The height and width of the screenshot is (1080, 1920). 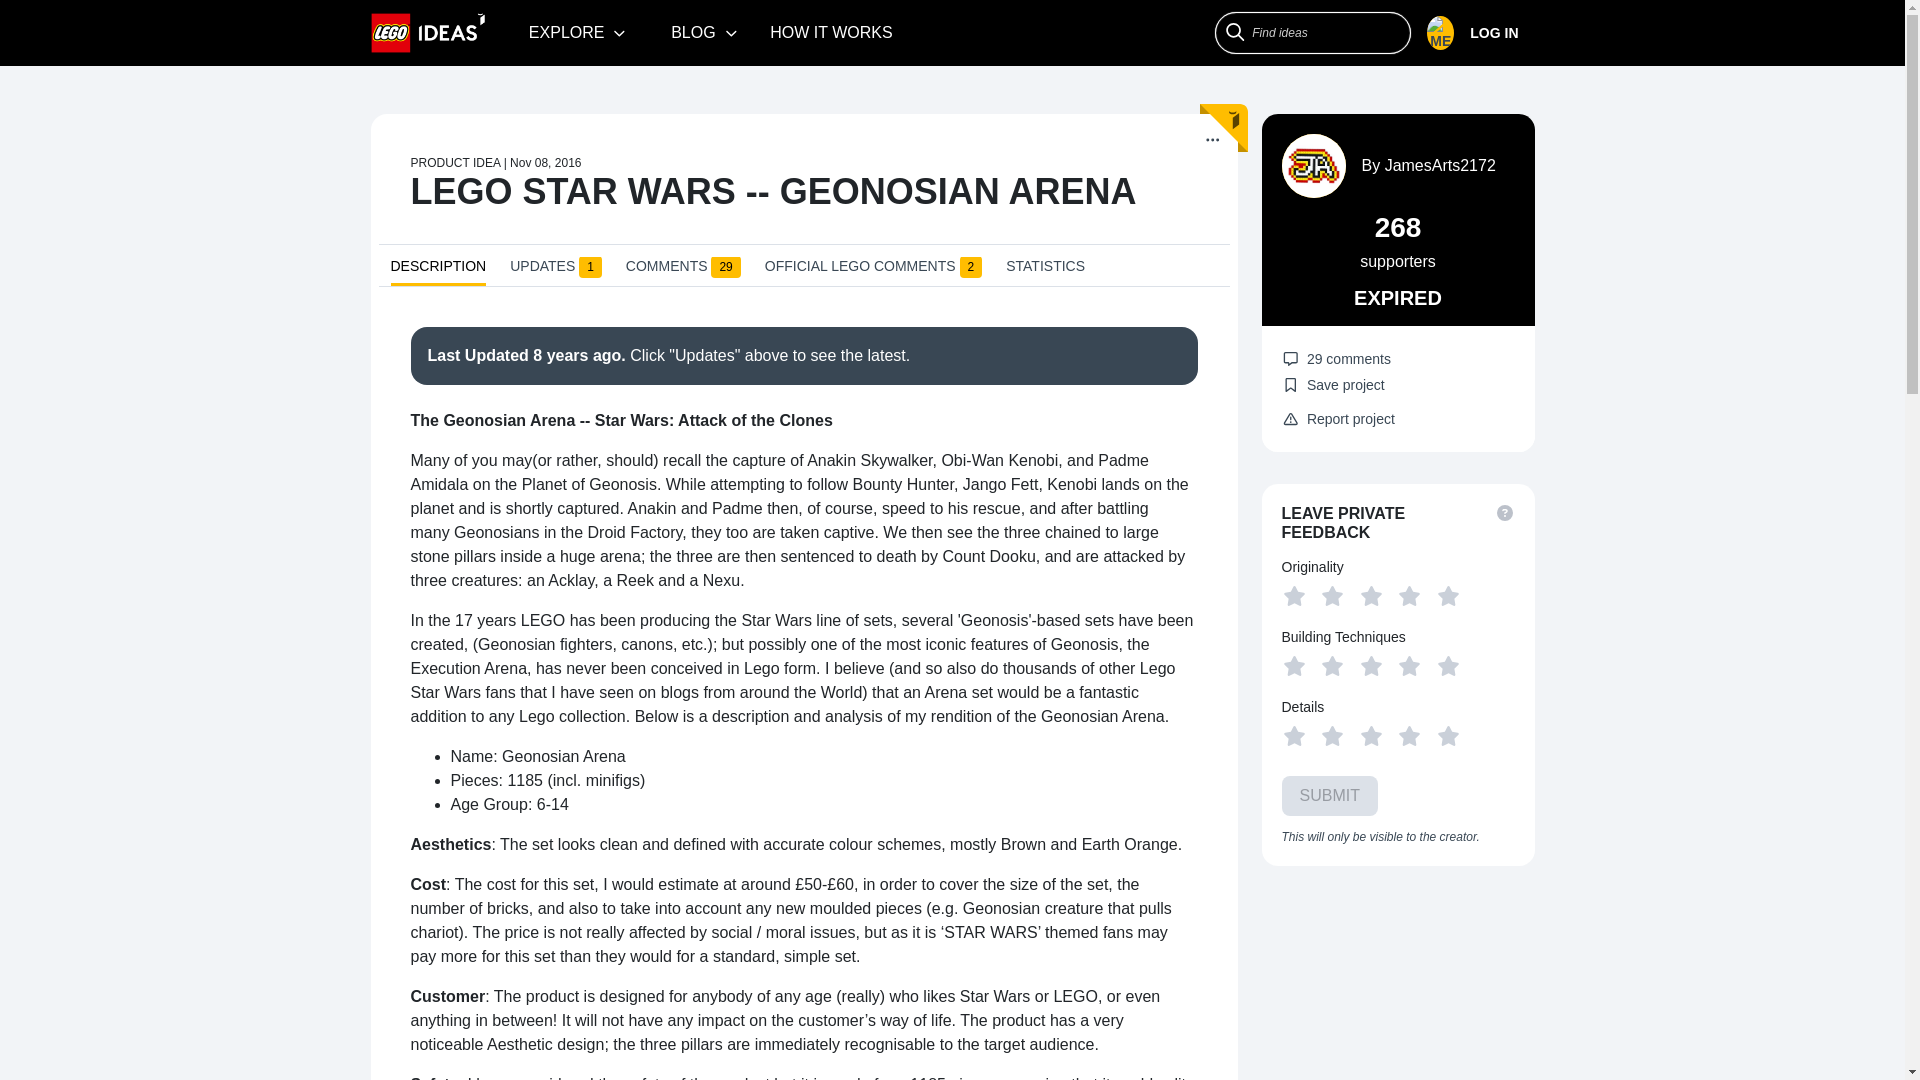 What do you see at coordinates (831, 32) in the screenshot?
I see `How It Works` at bounding box center [831, 32].